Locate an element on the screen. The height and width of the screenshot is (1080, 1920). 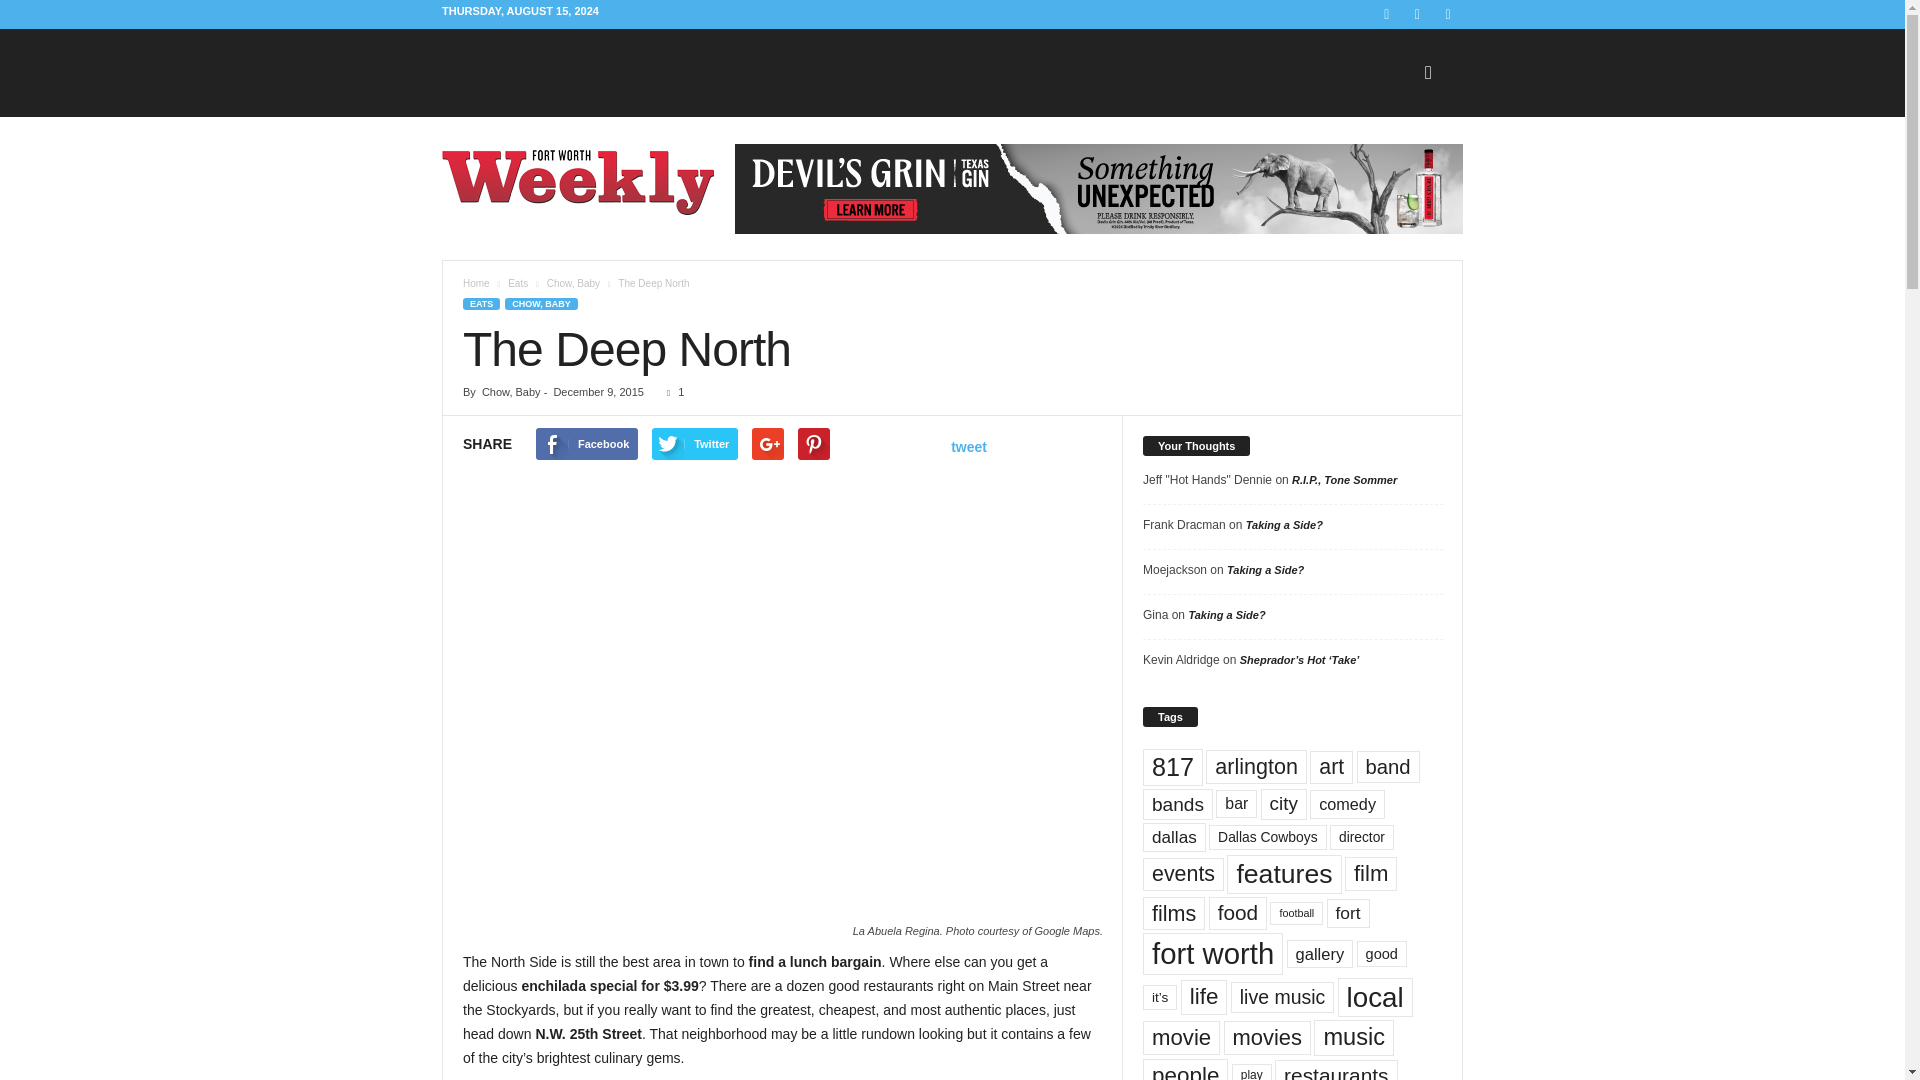
View all posts in Eats is located at coordinates (518, 283).